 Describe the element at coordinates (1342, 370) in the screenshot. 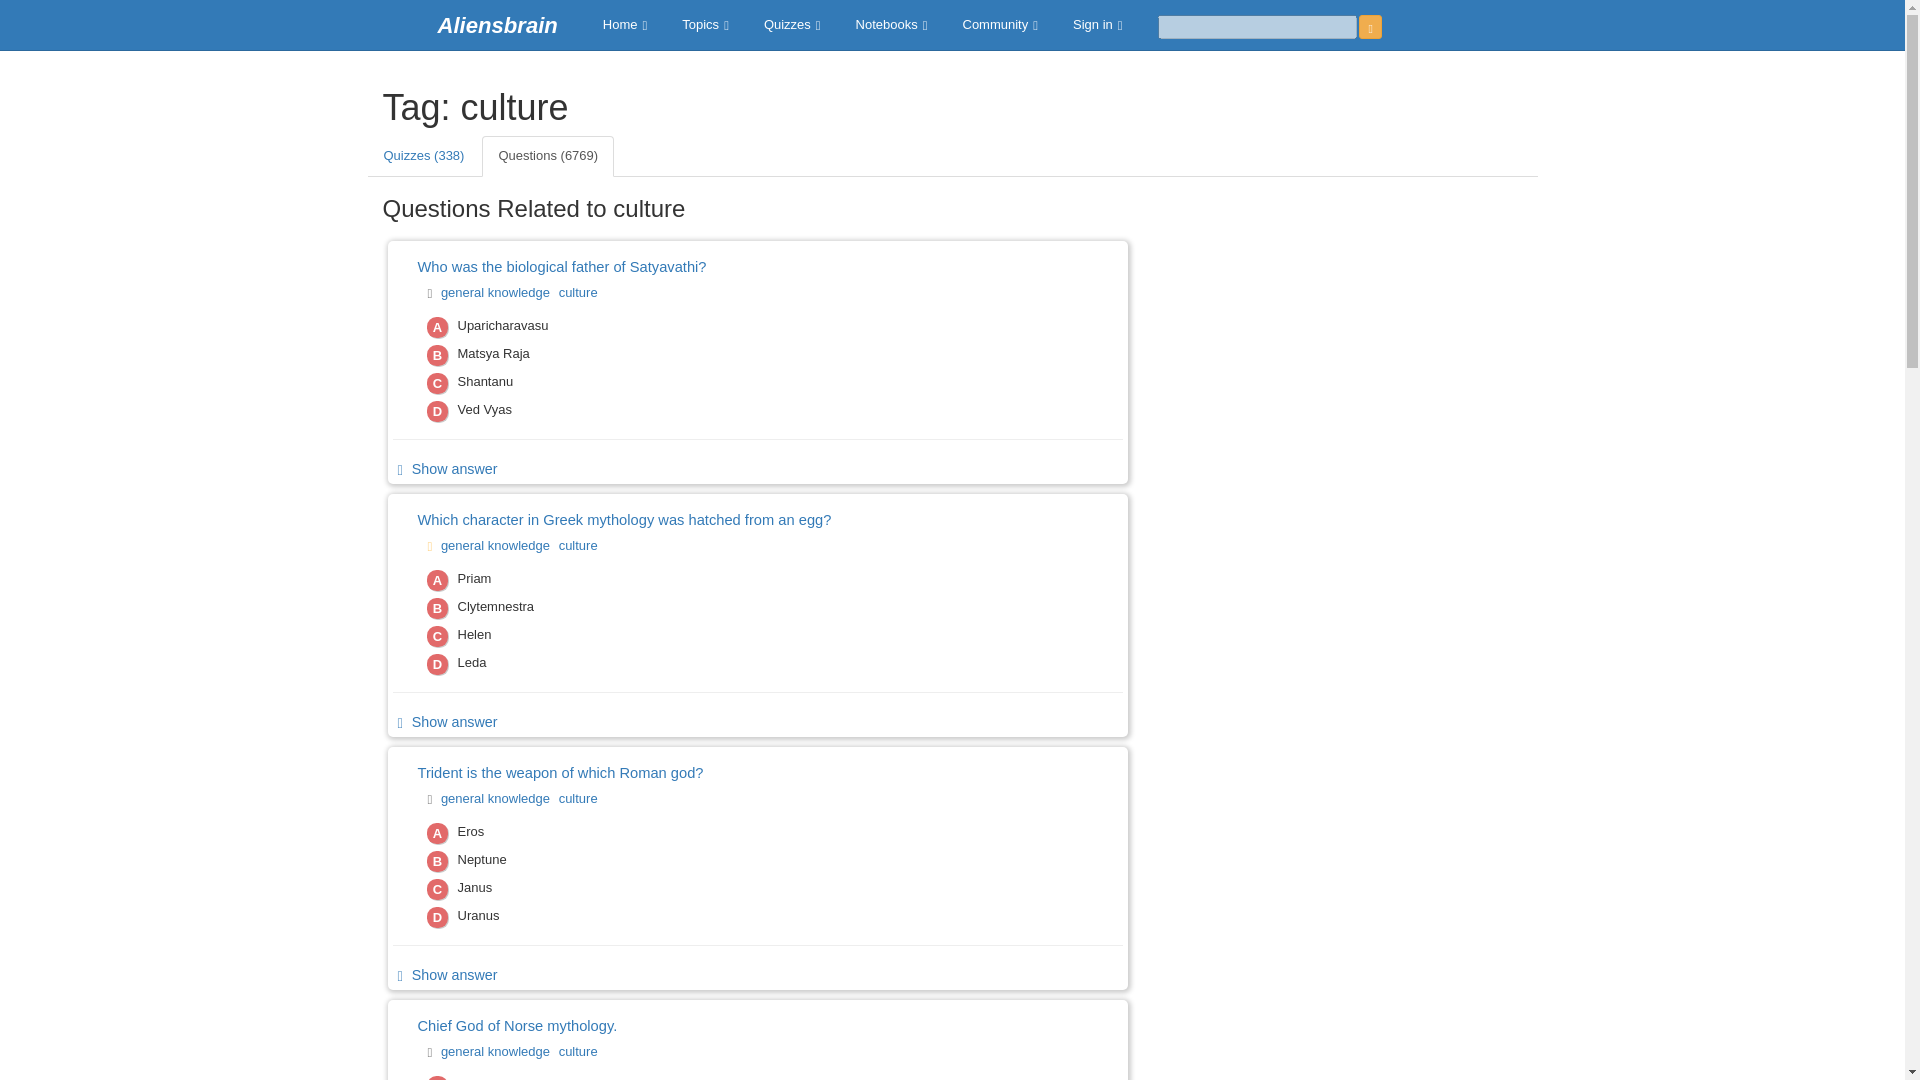

I see `Advertisement` at that location.